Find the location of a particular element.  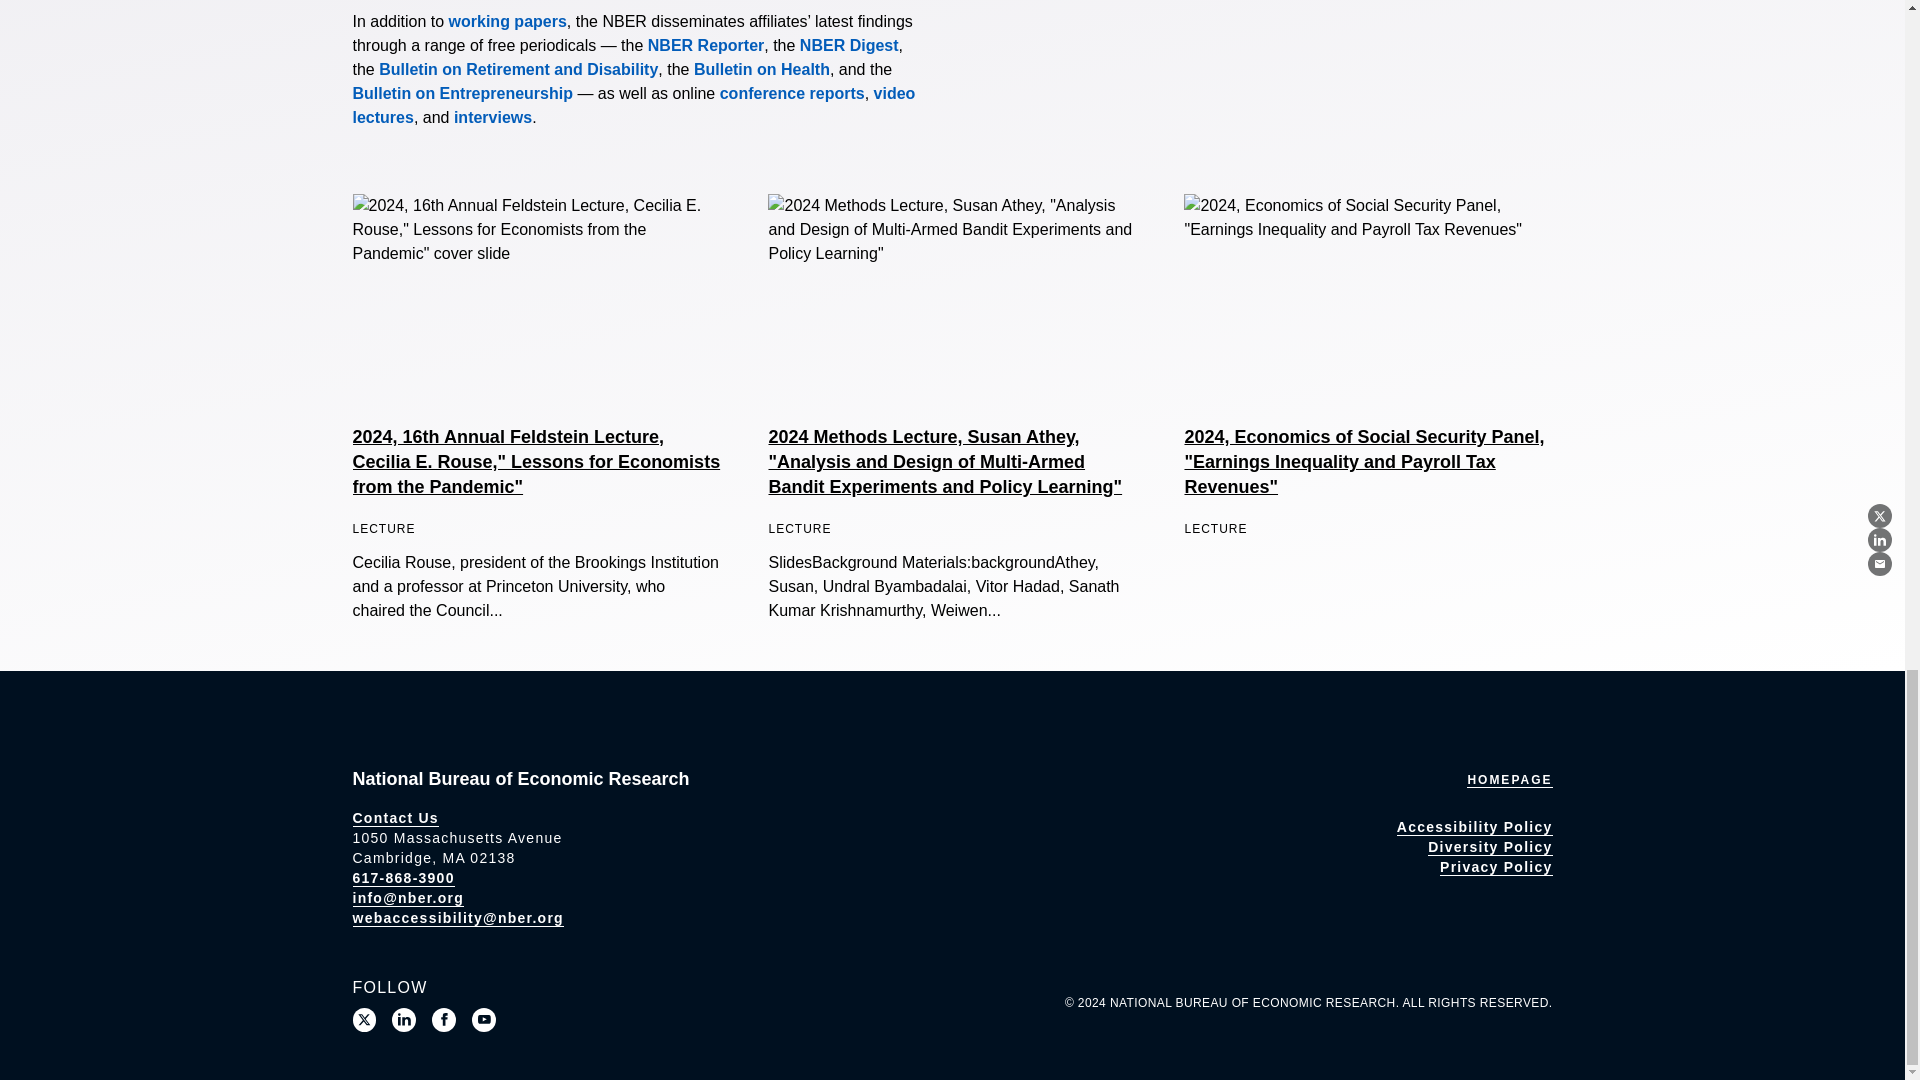

Research Spotlights is located at coordinates (492, 118).